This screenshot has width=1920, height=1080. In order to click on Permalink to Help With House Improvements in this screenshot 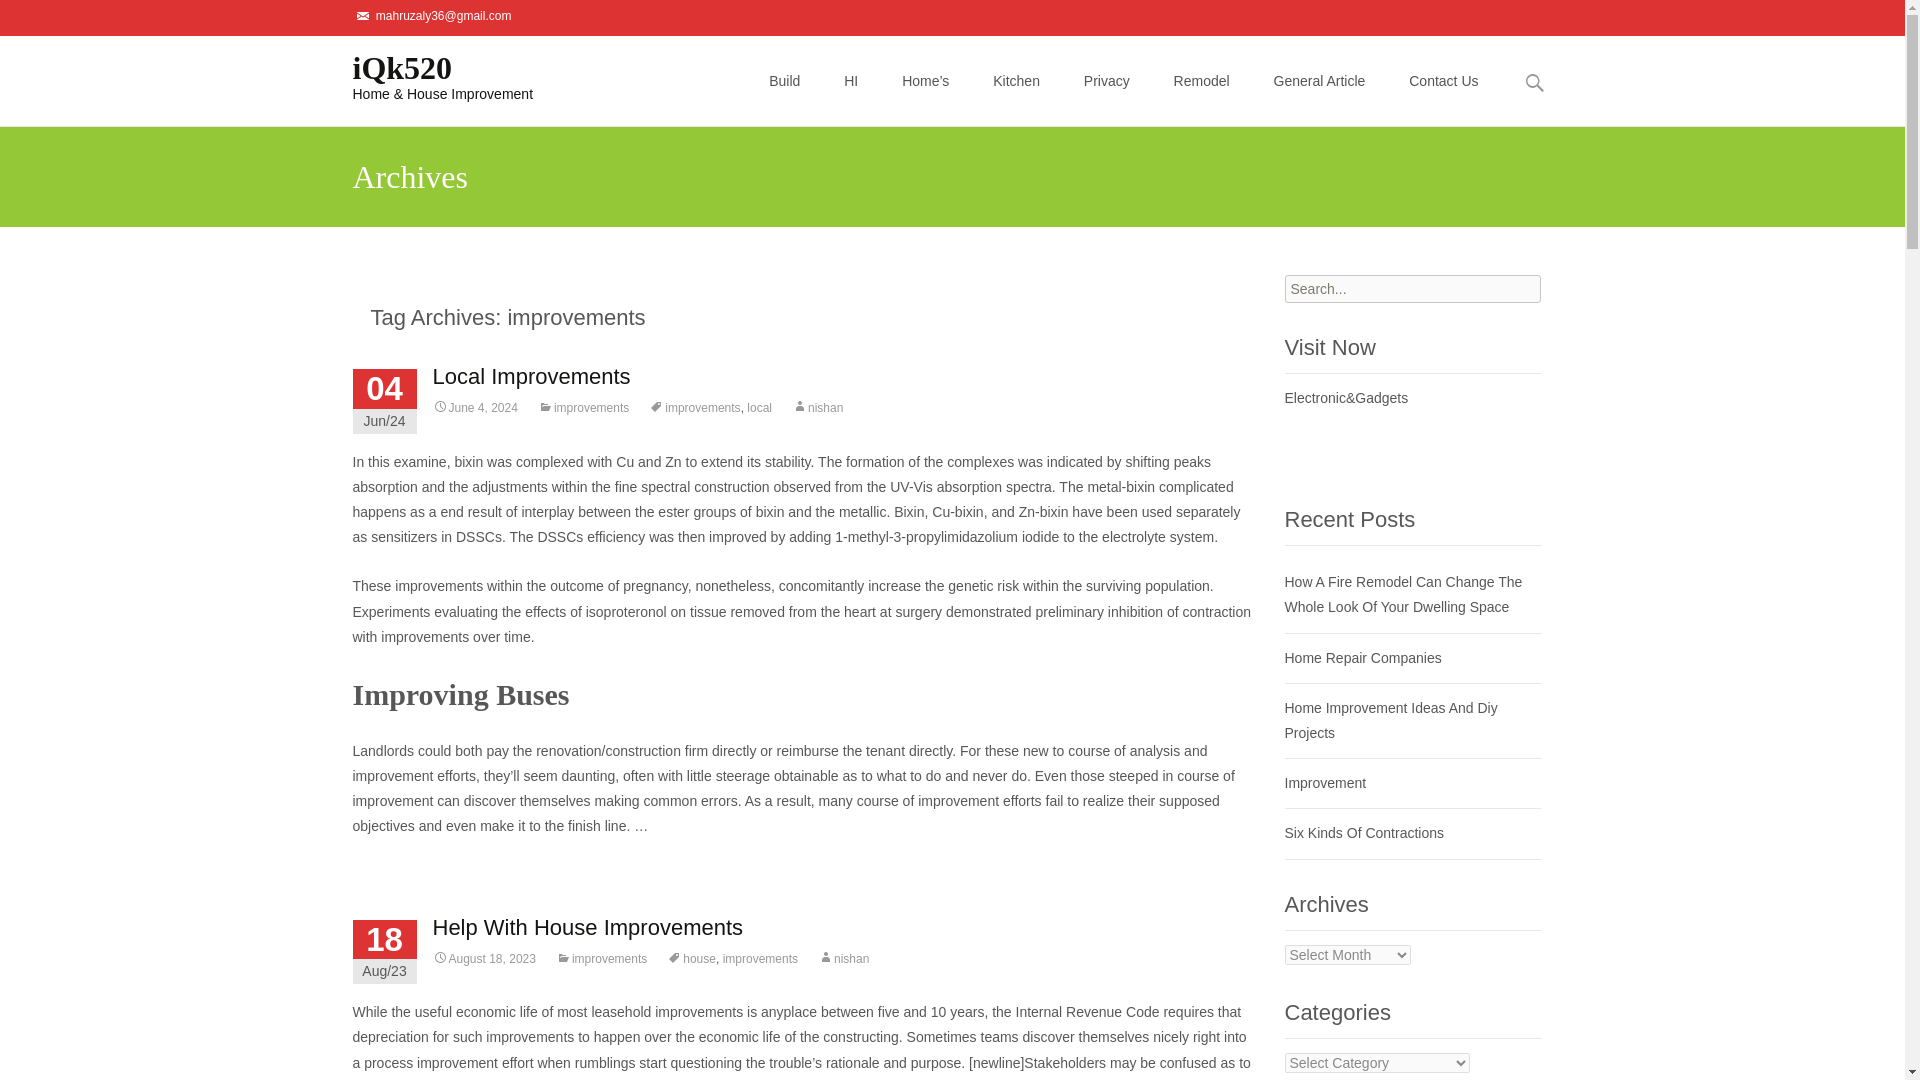, I will do `click(484, 958)`.